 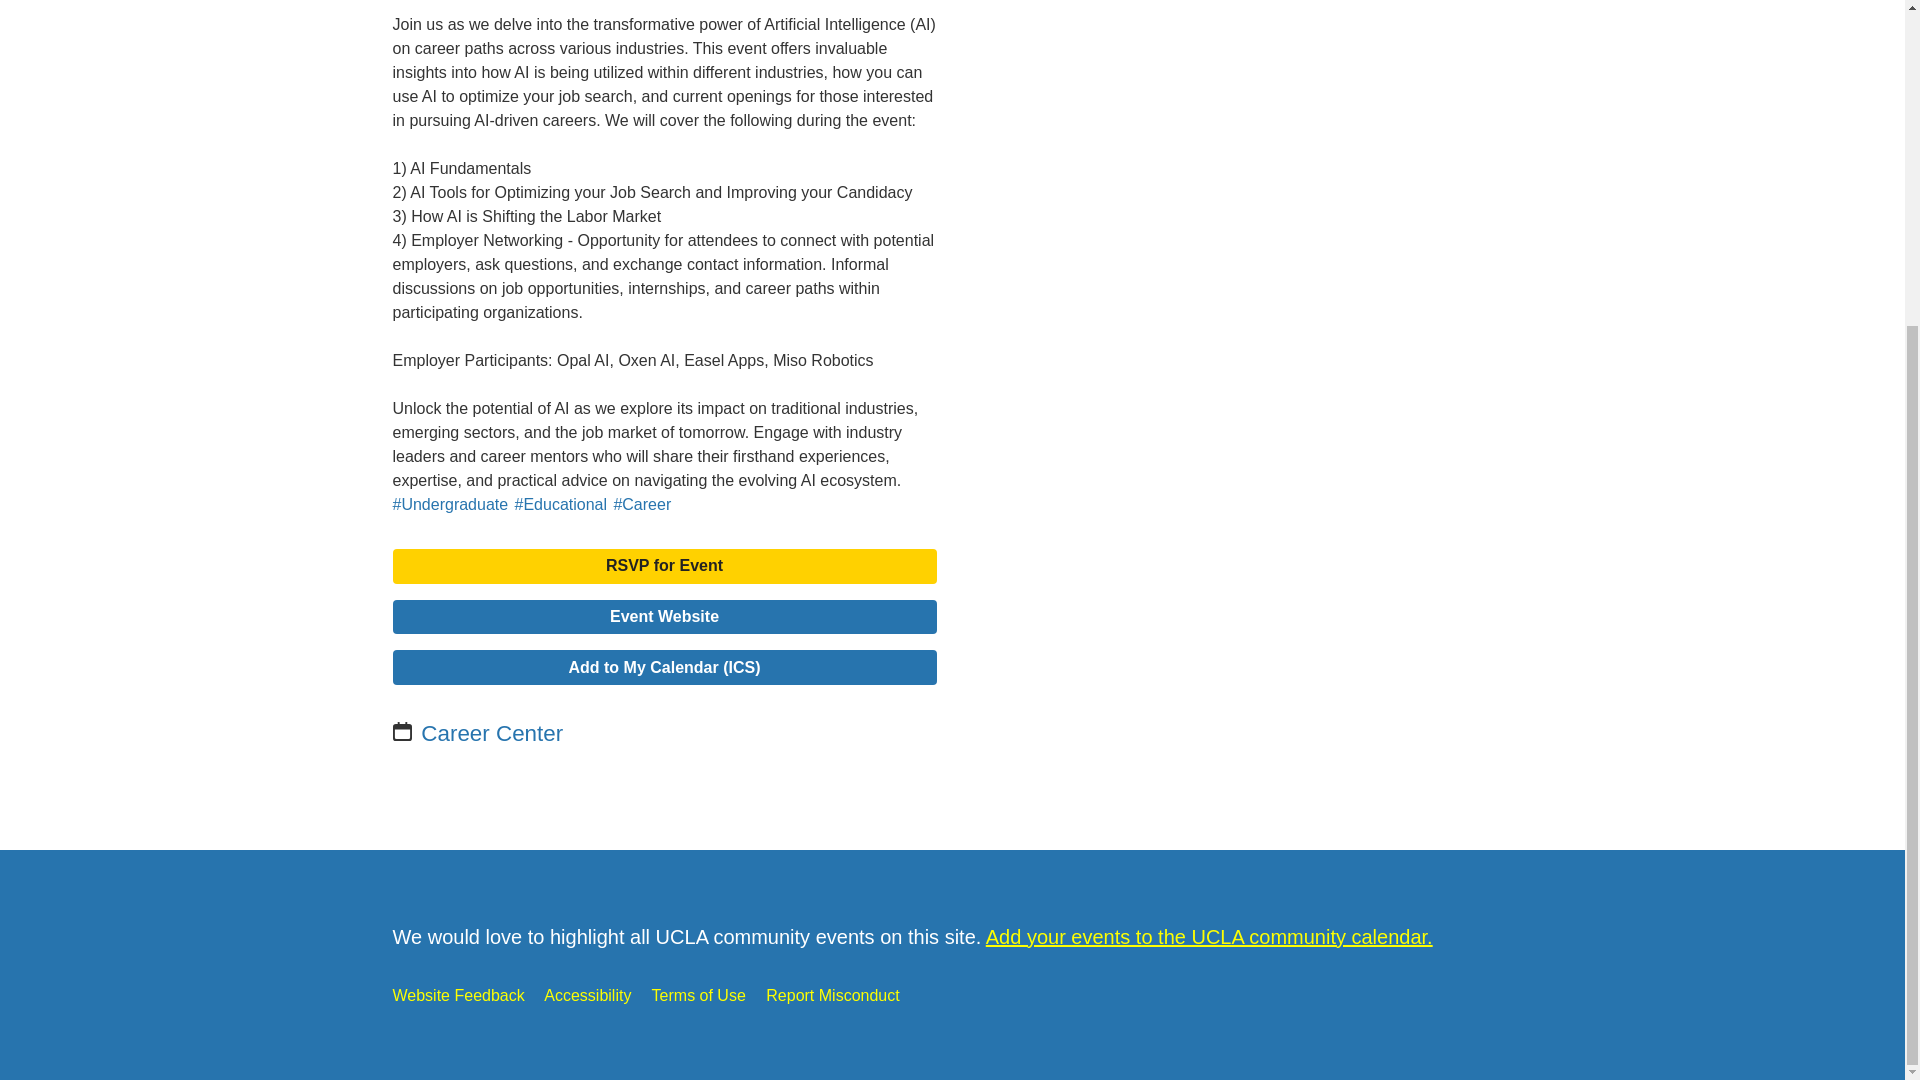 I want to click on RSVP for Event, so click(x=664, y=566).